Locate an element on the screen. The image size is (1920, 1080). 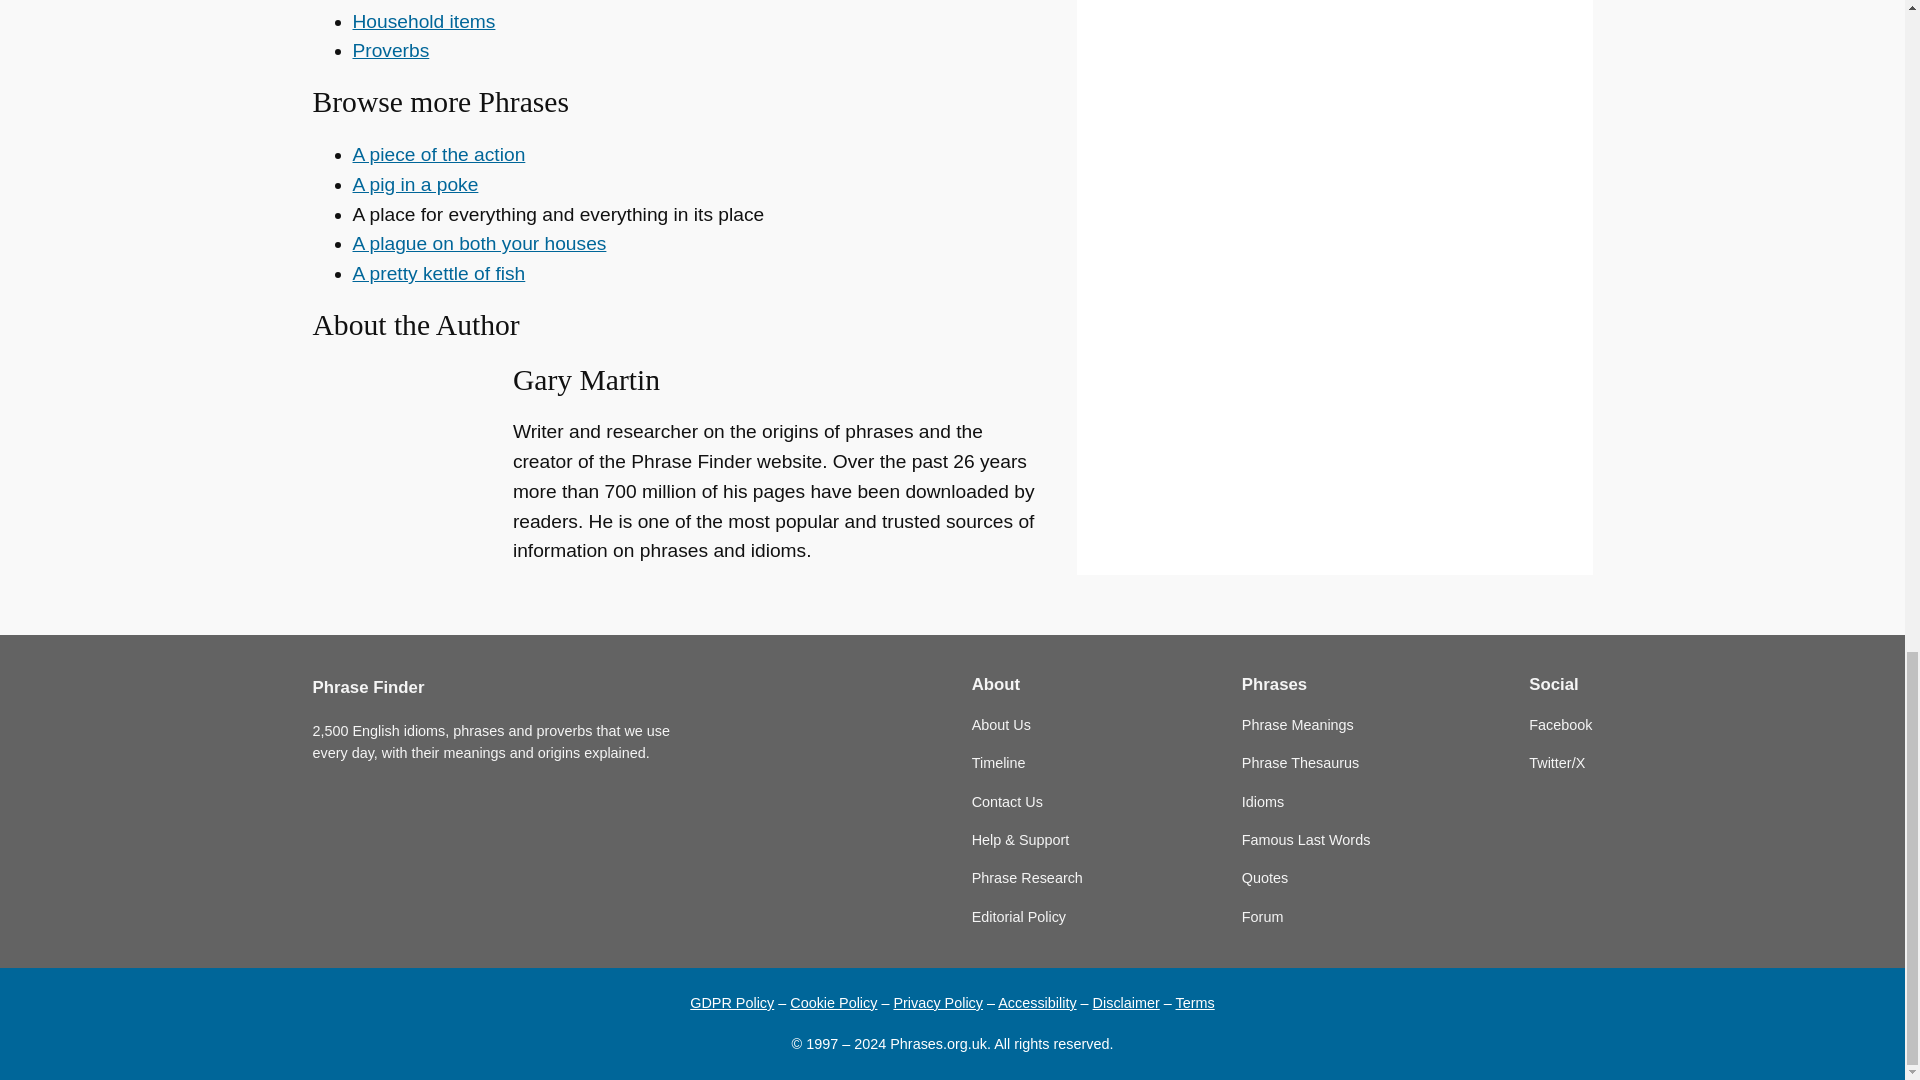
A plague on both your houses is located at coordinates (478, 243).